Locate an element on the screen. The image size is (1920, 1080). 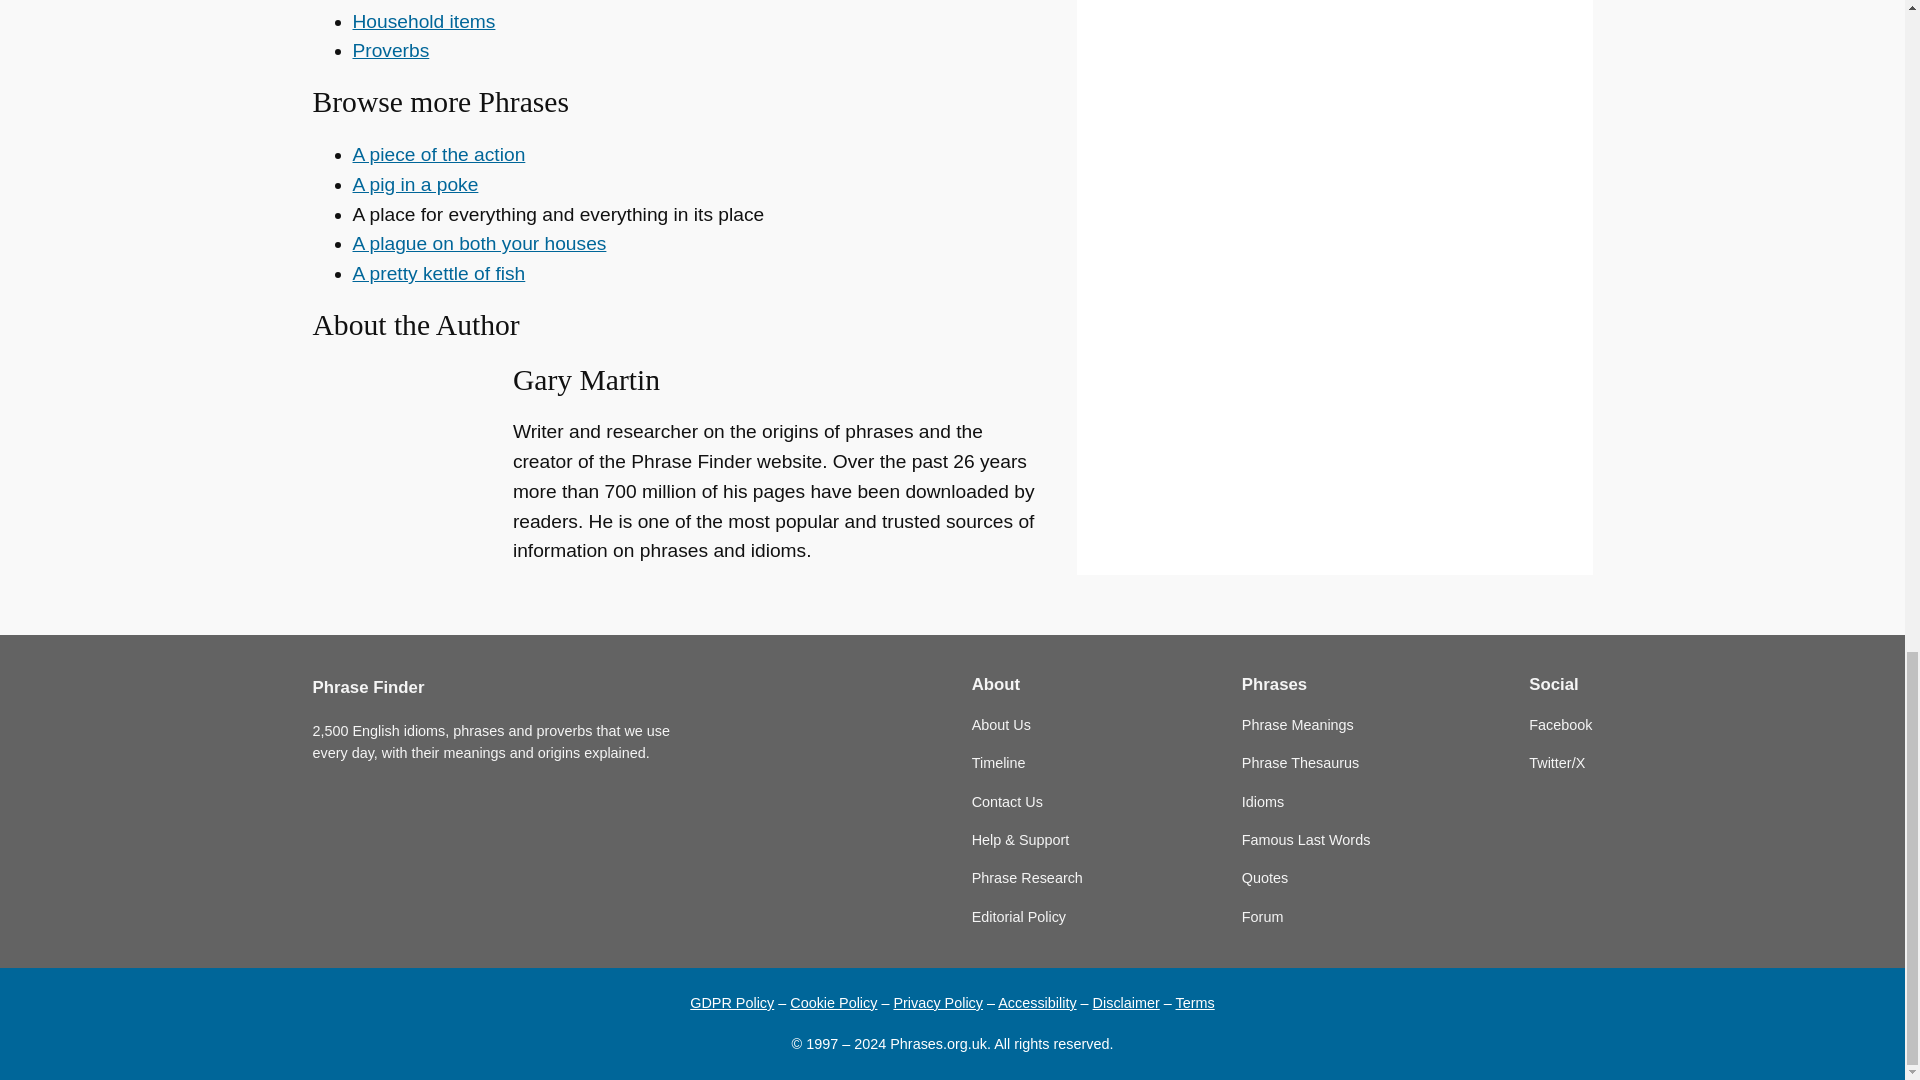
A plague on both your houses is located at coordinates (478, 243).